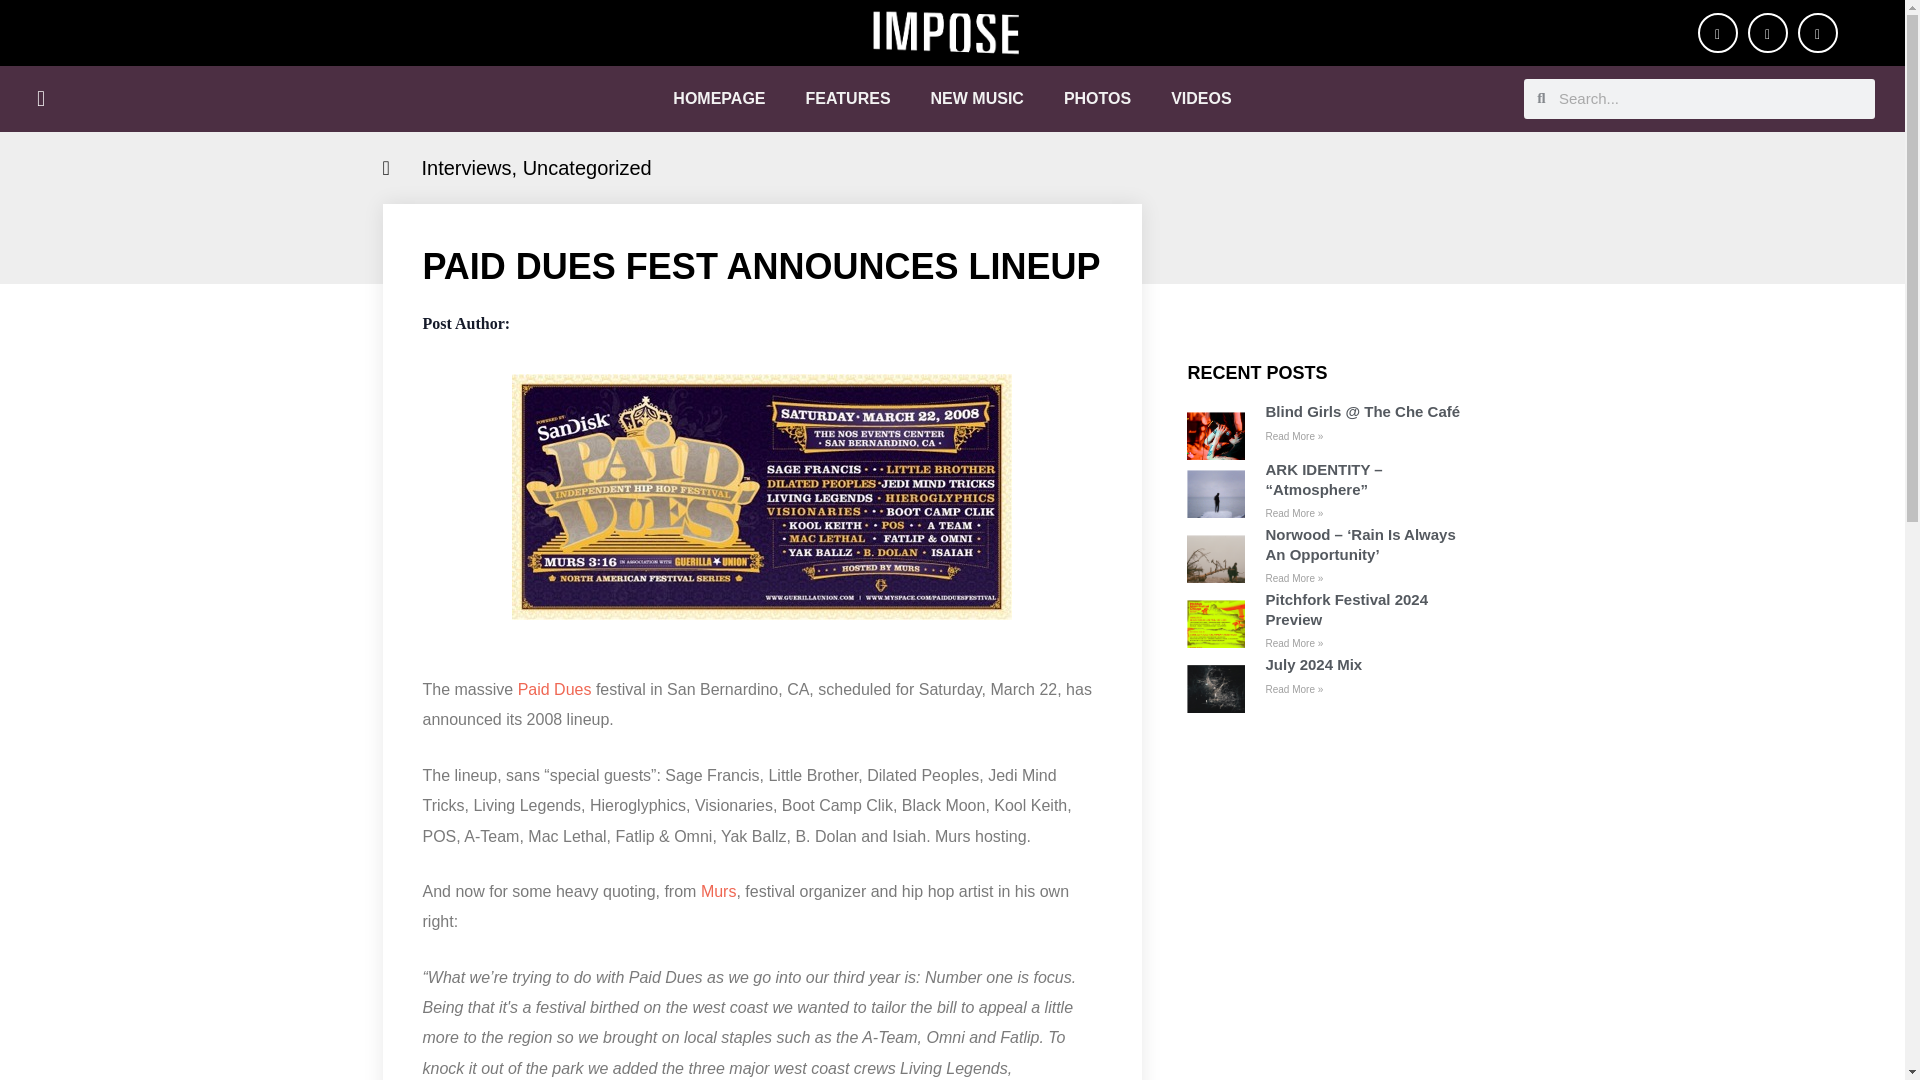 The height and width of the screenshot is (1080, 1920). I want to click on PHOTOS, so click(1097, 98).